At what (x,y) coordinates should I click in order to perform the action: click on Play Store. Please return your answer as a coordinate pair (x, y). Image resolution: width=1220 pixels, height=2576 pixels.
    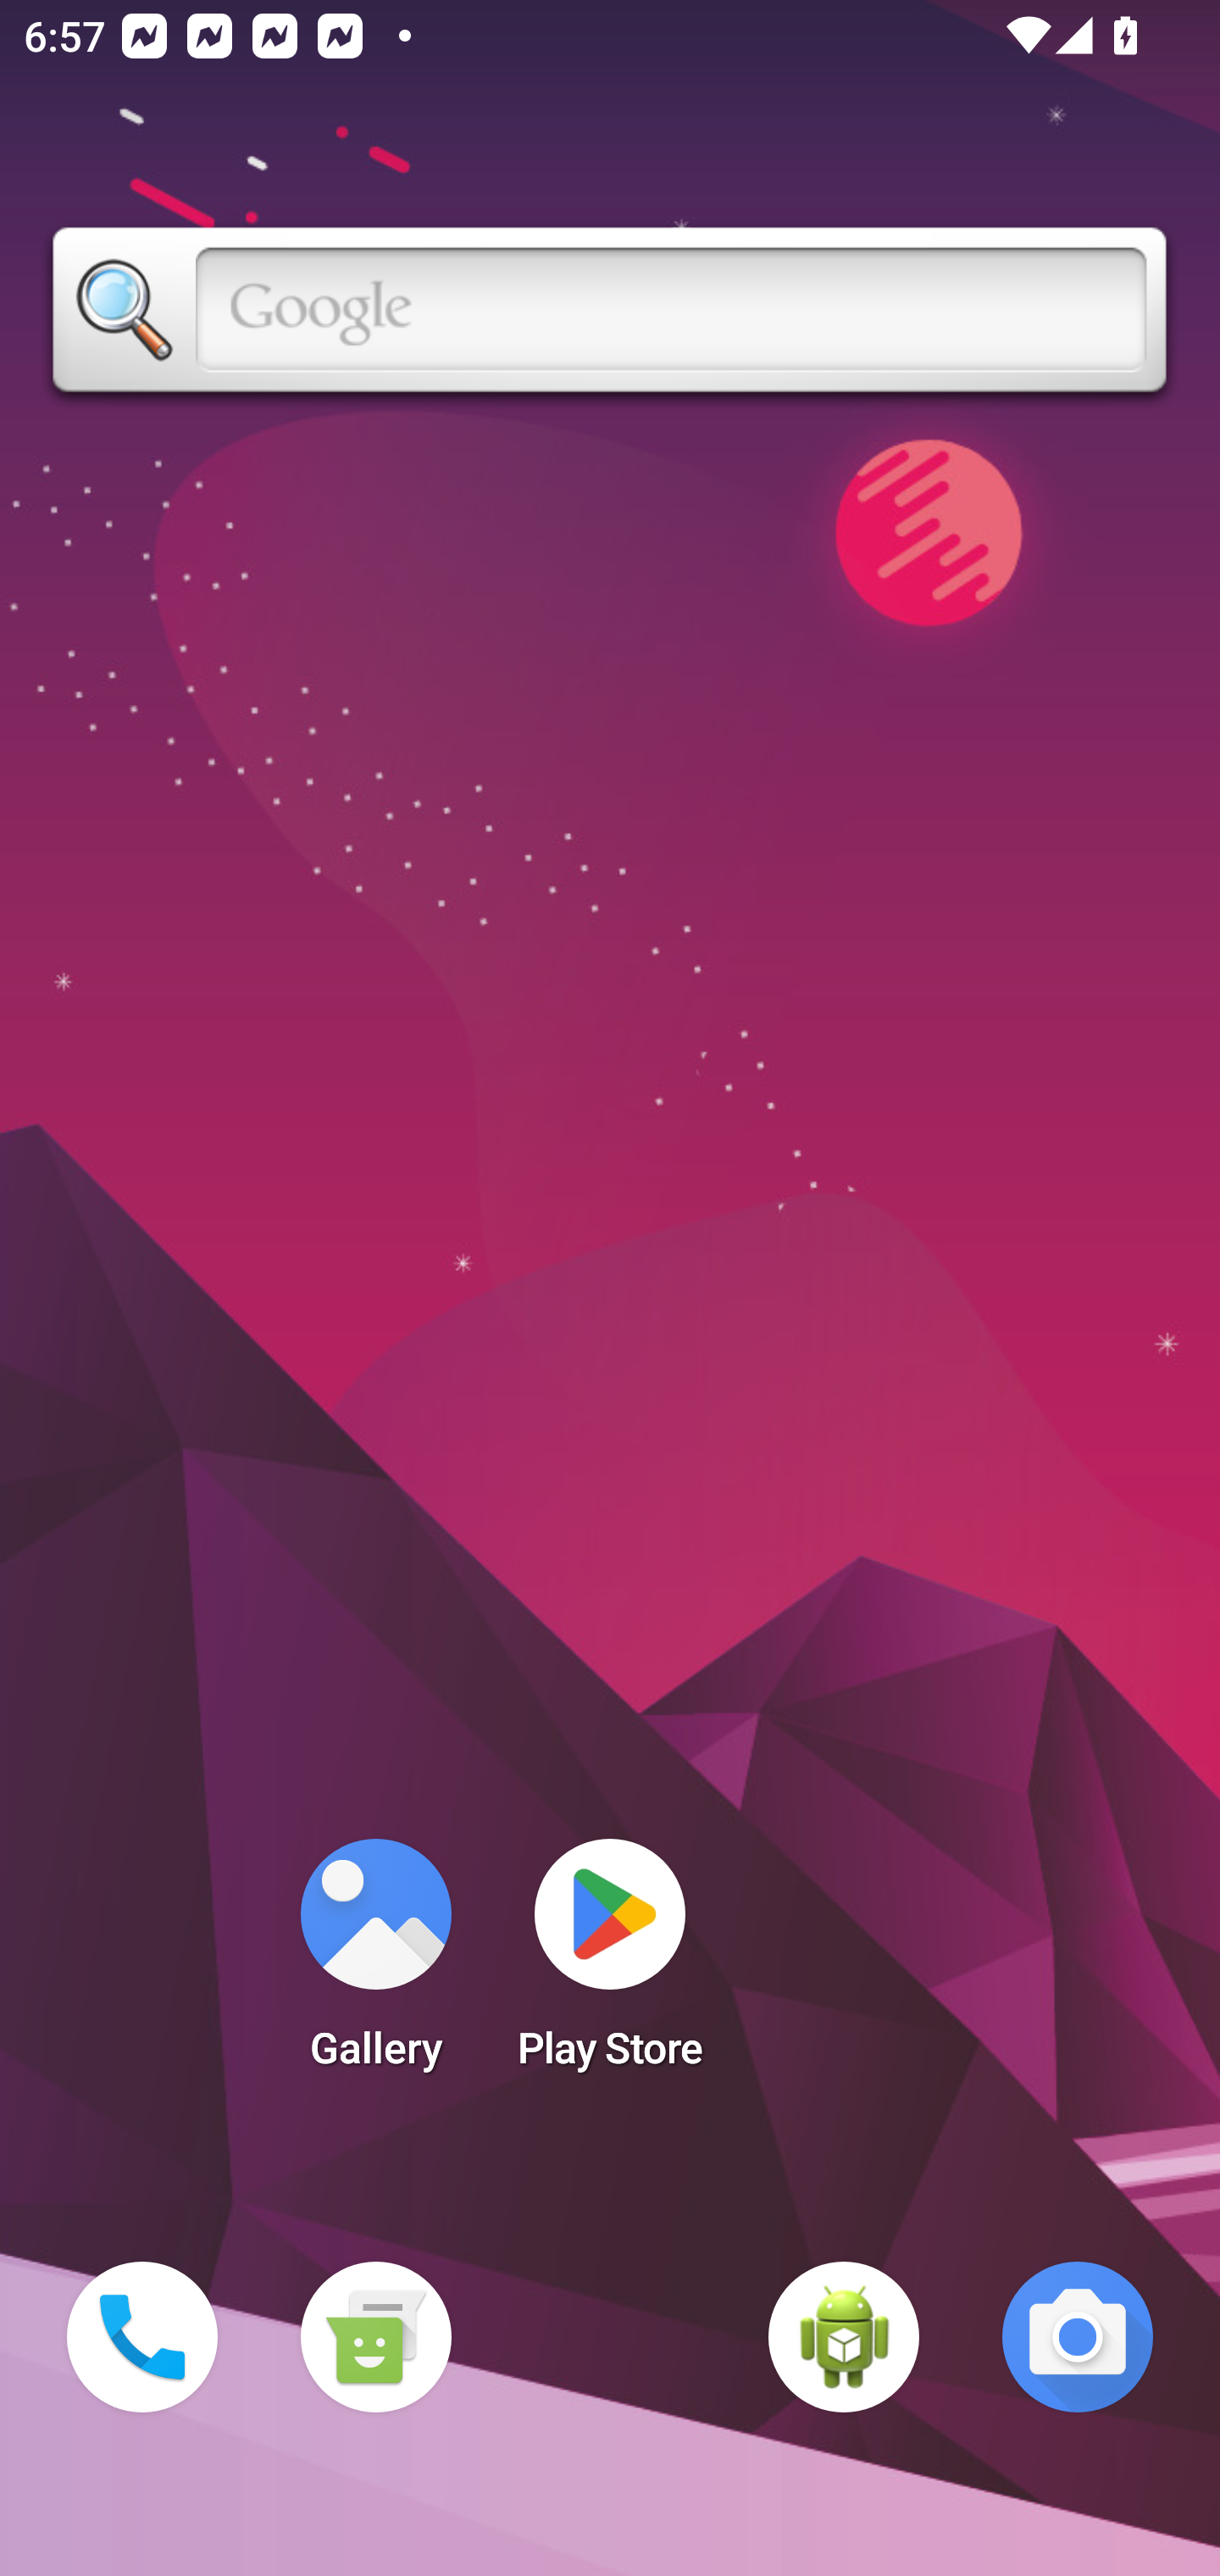
    Looking at the image, I should click on (610, 1964).